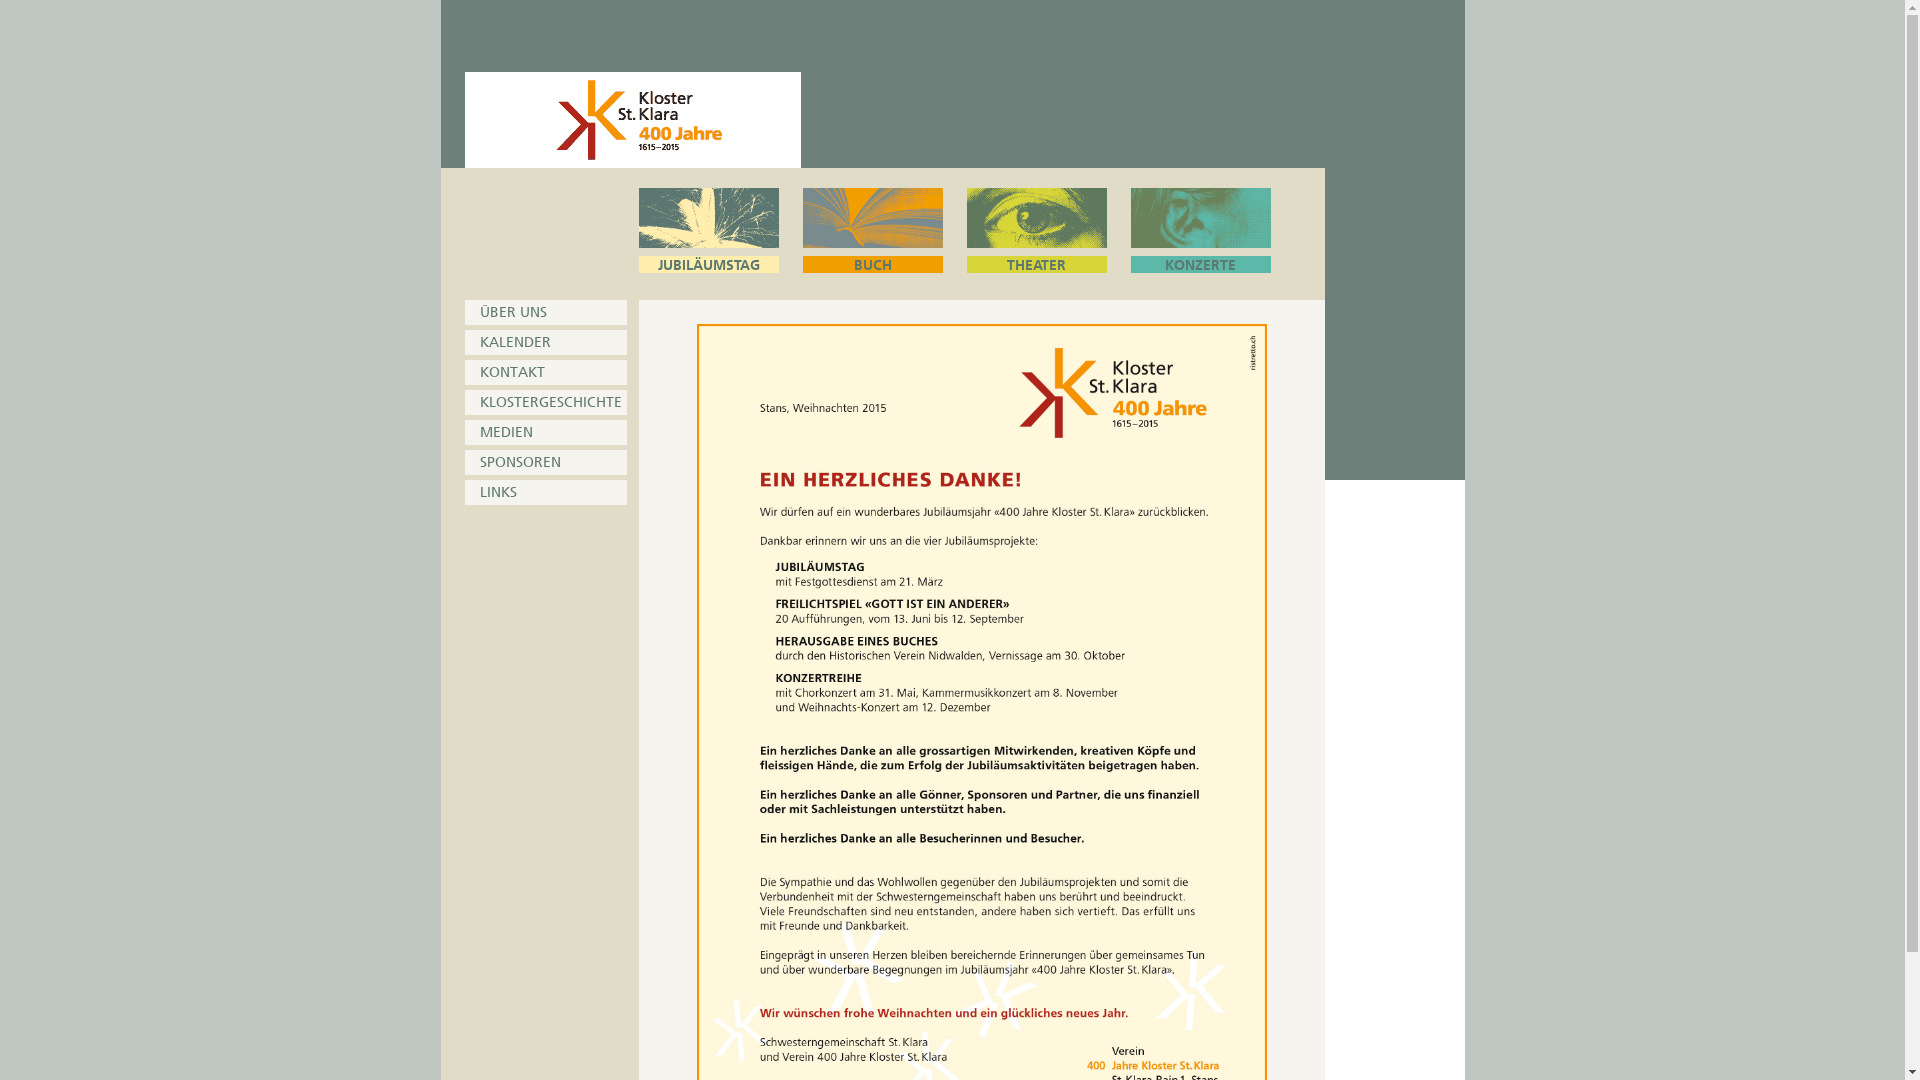 Image resolution: width=1920 pixels, height=1080 pixels. What do you see at coordinates (1036, 230) in the screenshot?
I see `THEATER` at bounding box center [1036, 230].